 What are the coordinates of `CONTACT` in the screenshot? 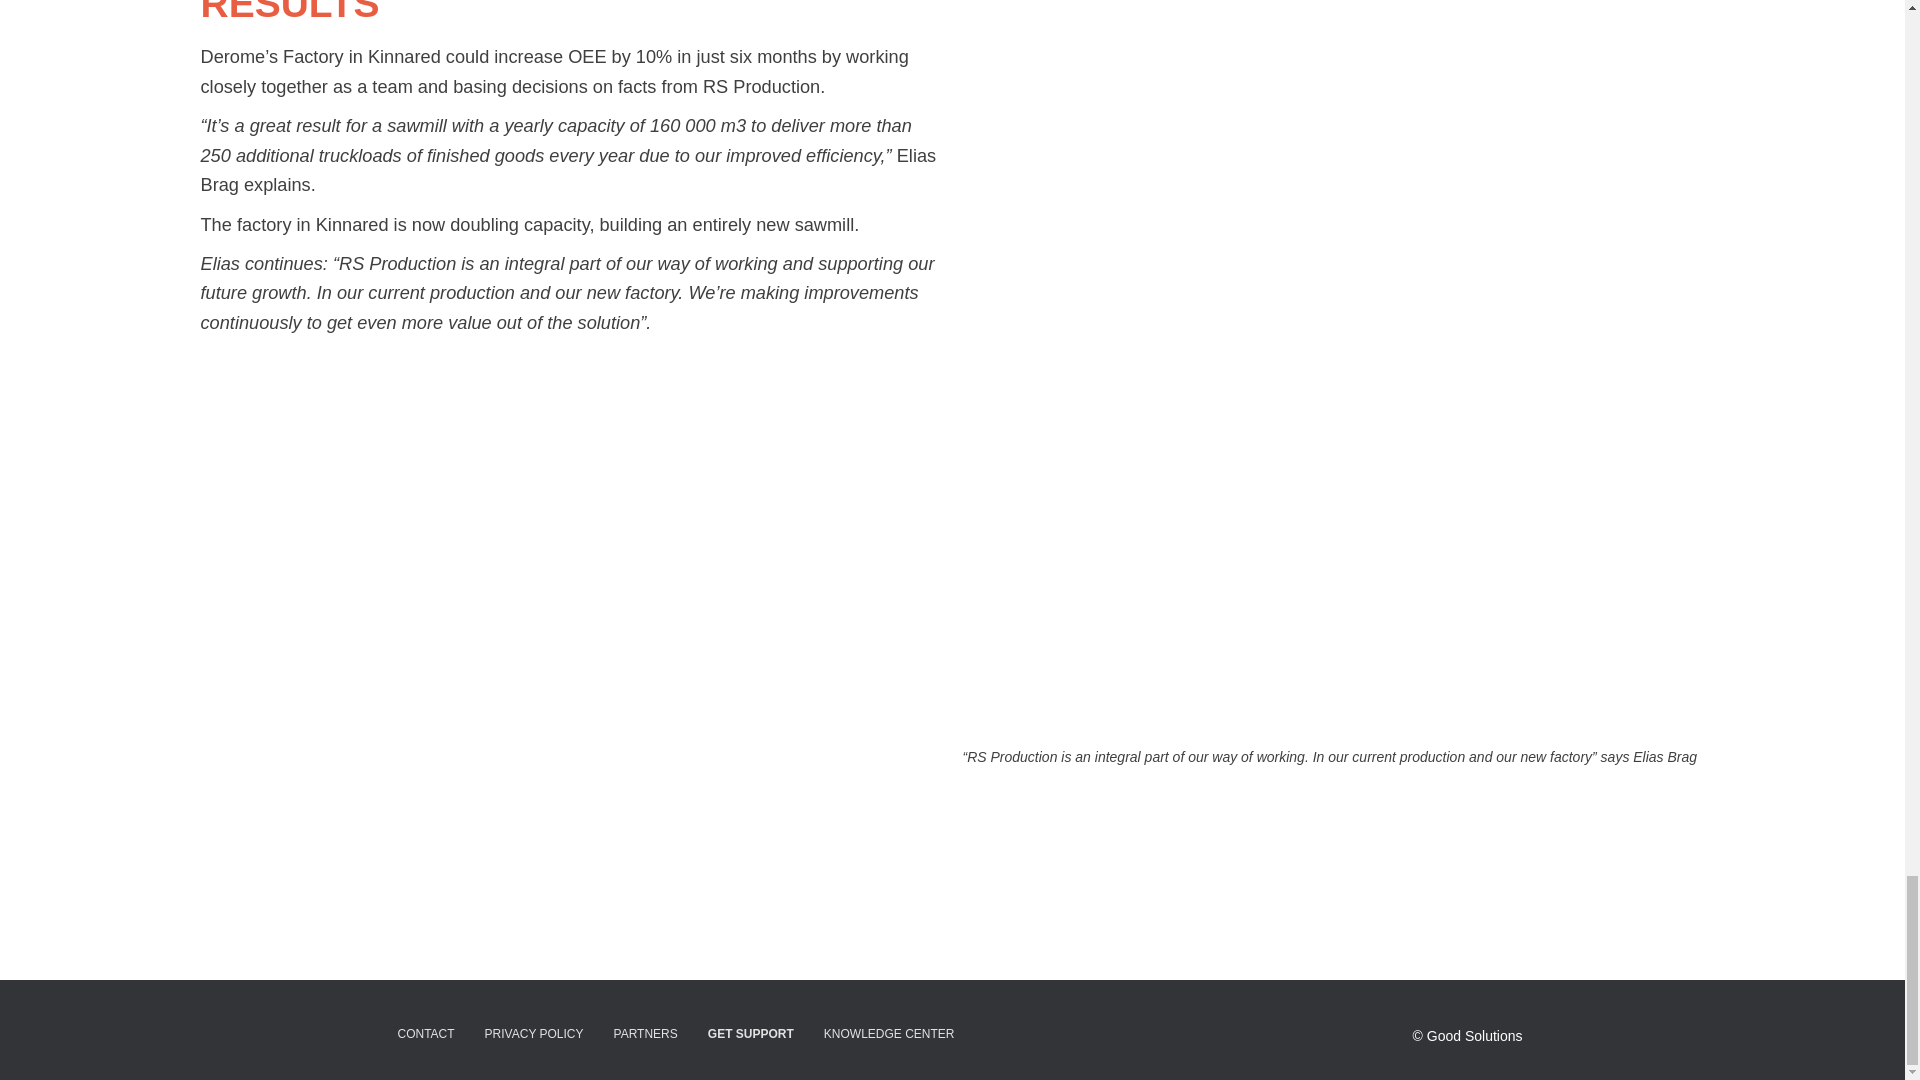 It's located at (425, 1034).